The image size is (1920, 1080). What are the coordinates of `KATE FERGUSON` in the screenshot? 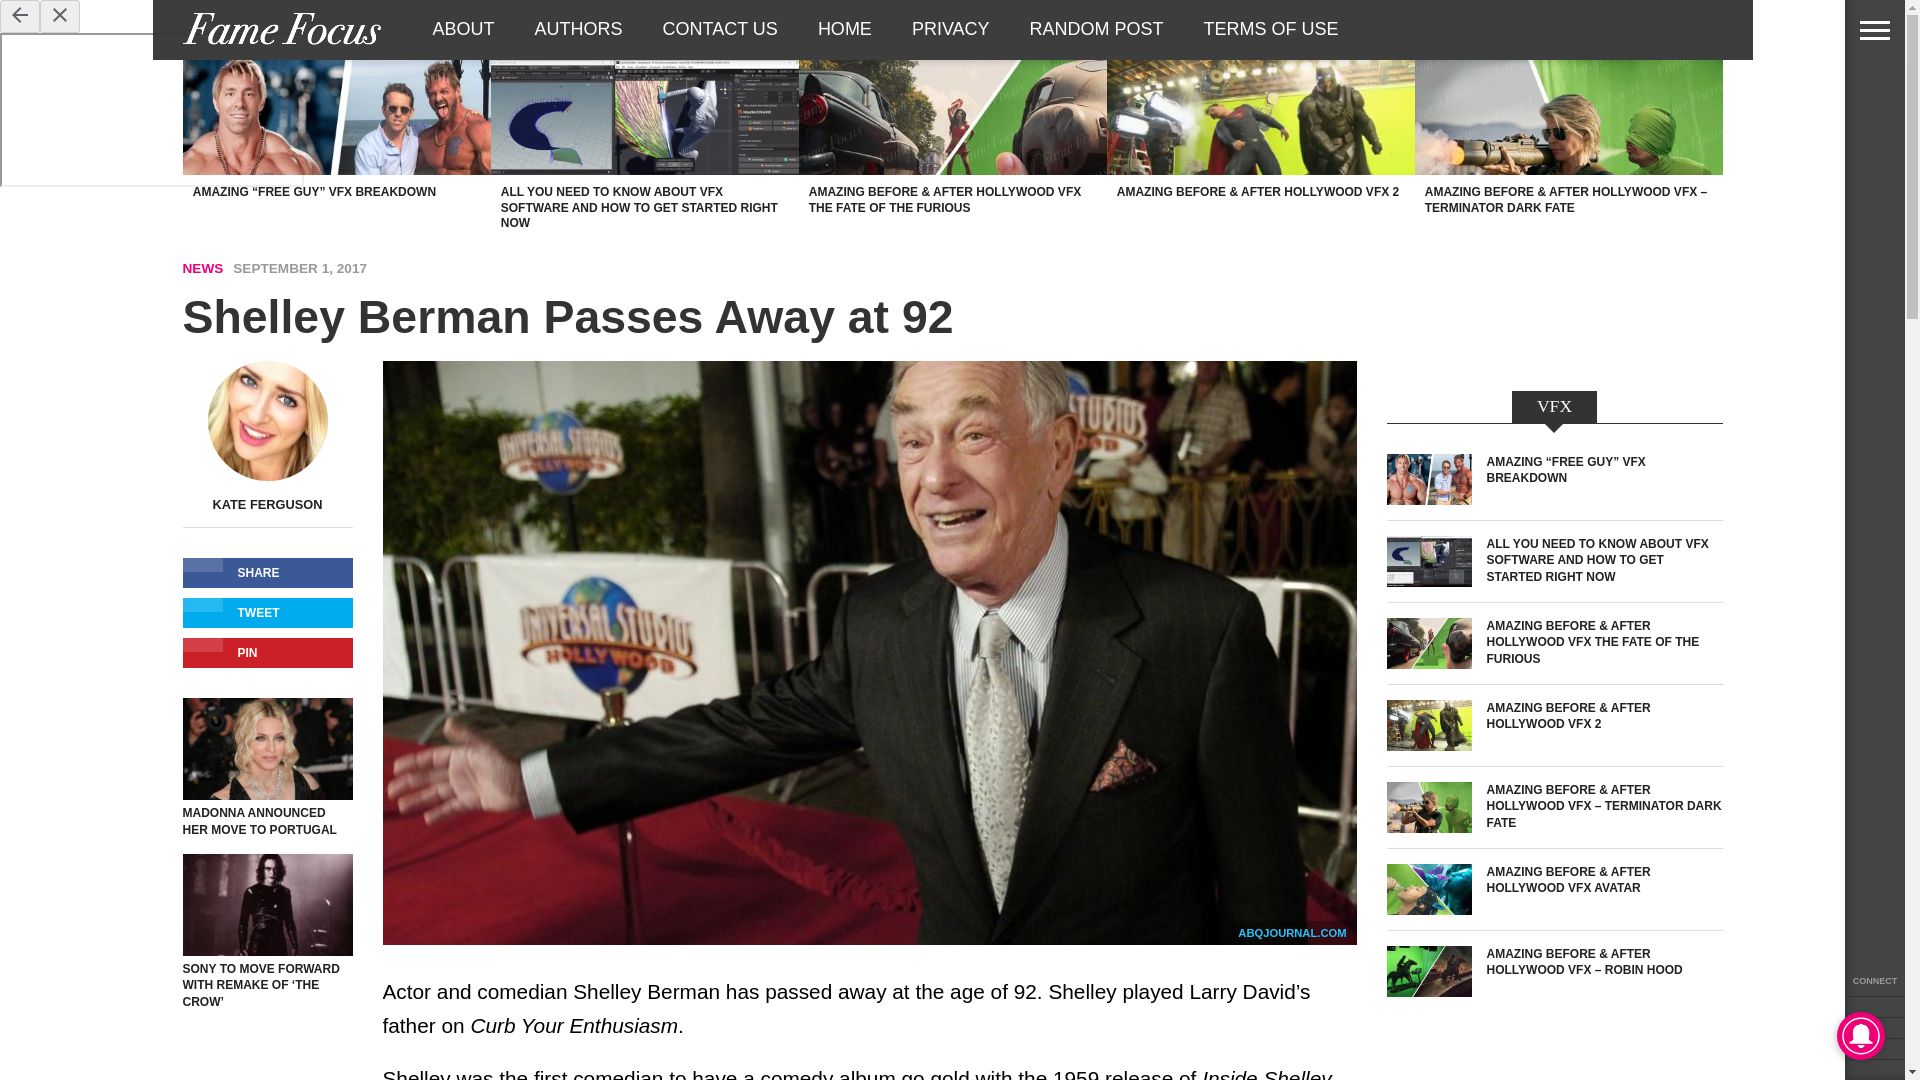 It's located at (268, 504).